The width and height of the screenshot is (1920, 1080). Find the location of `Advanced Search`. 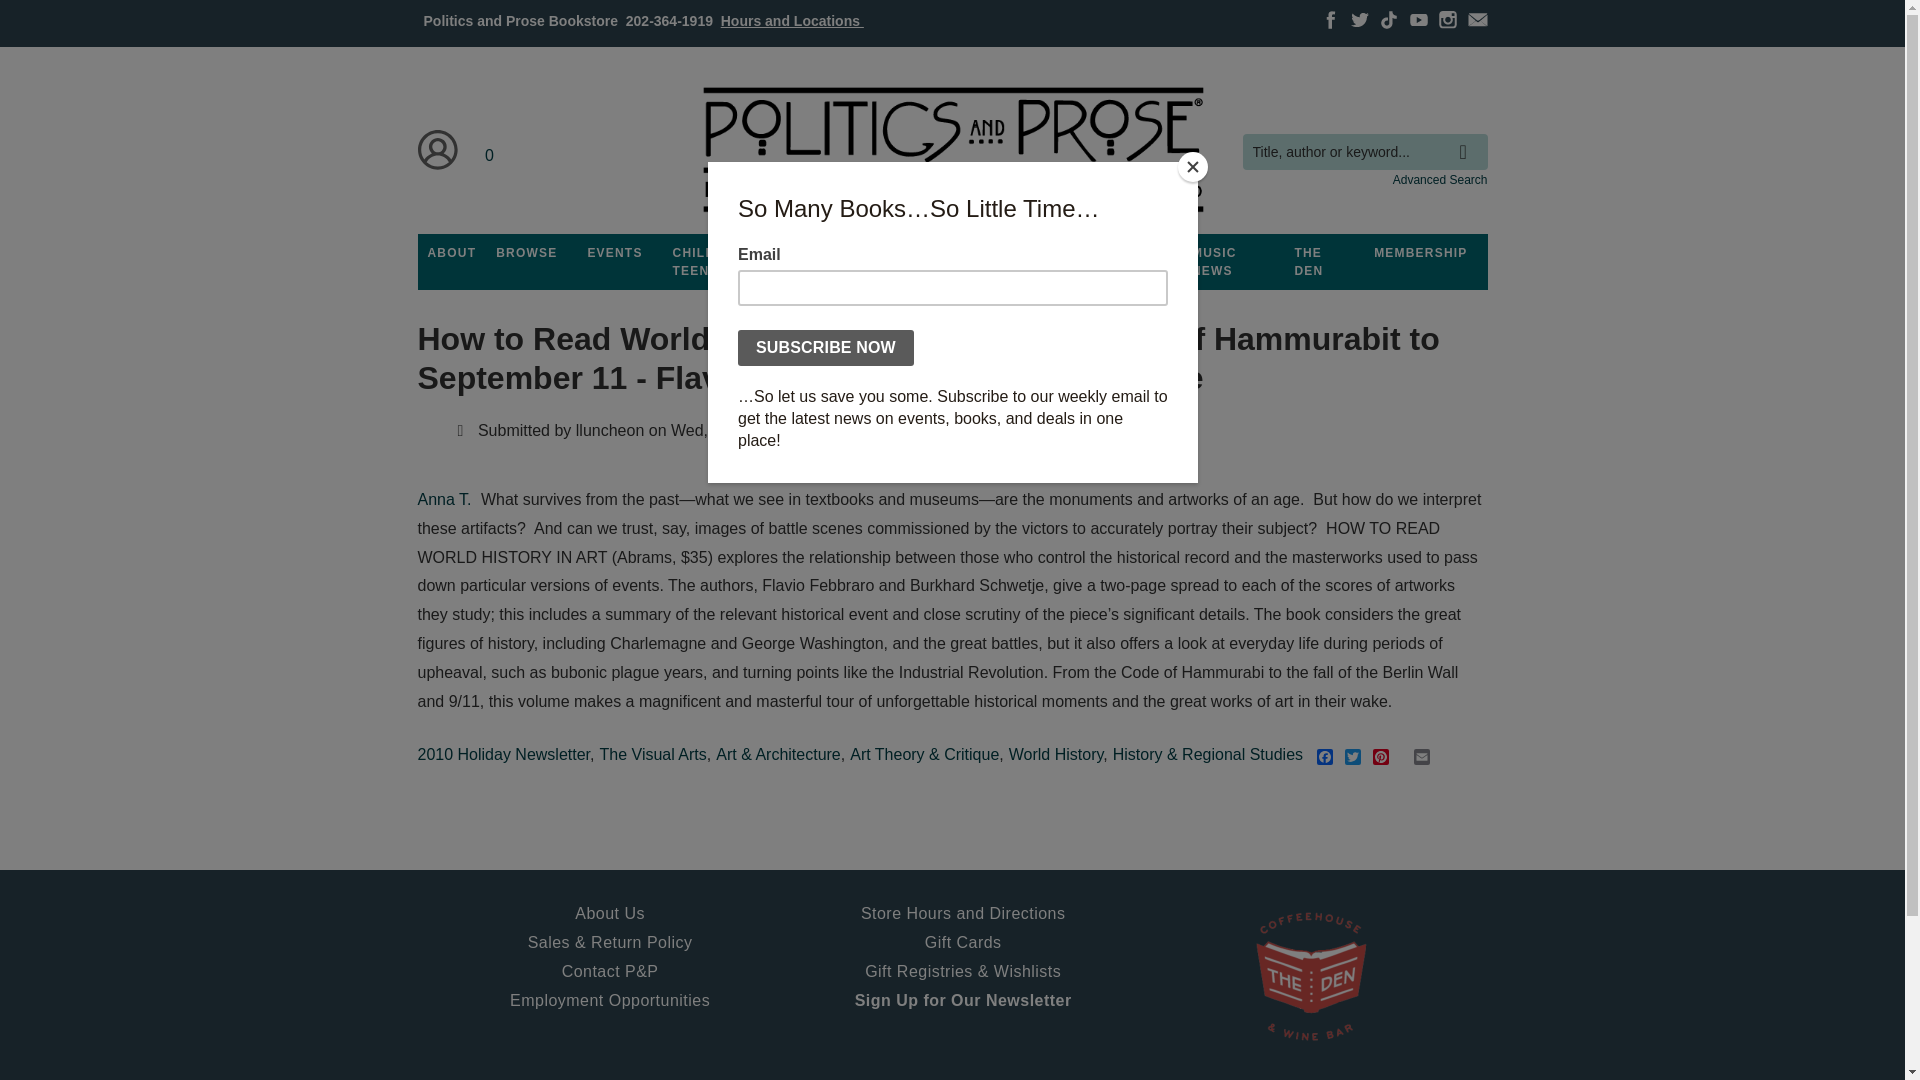

Advanced Search is located at coordinates (1440, 179).